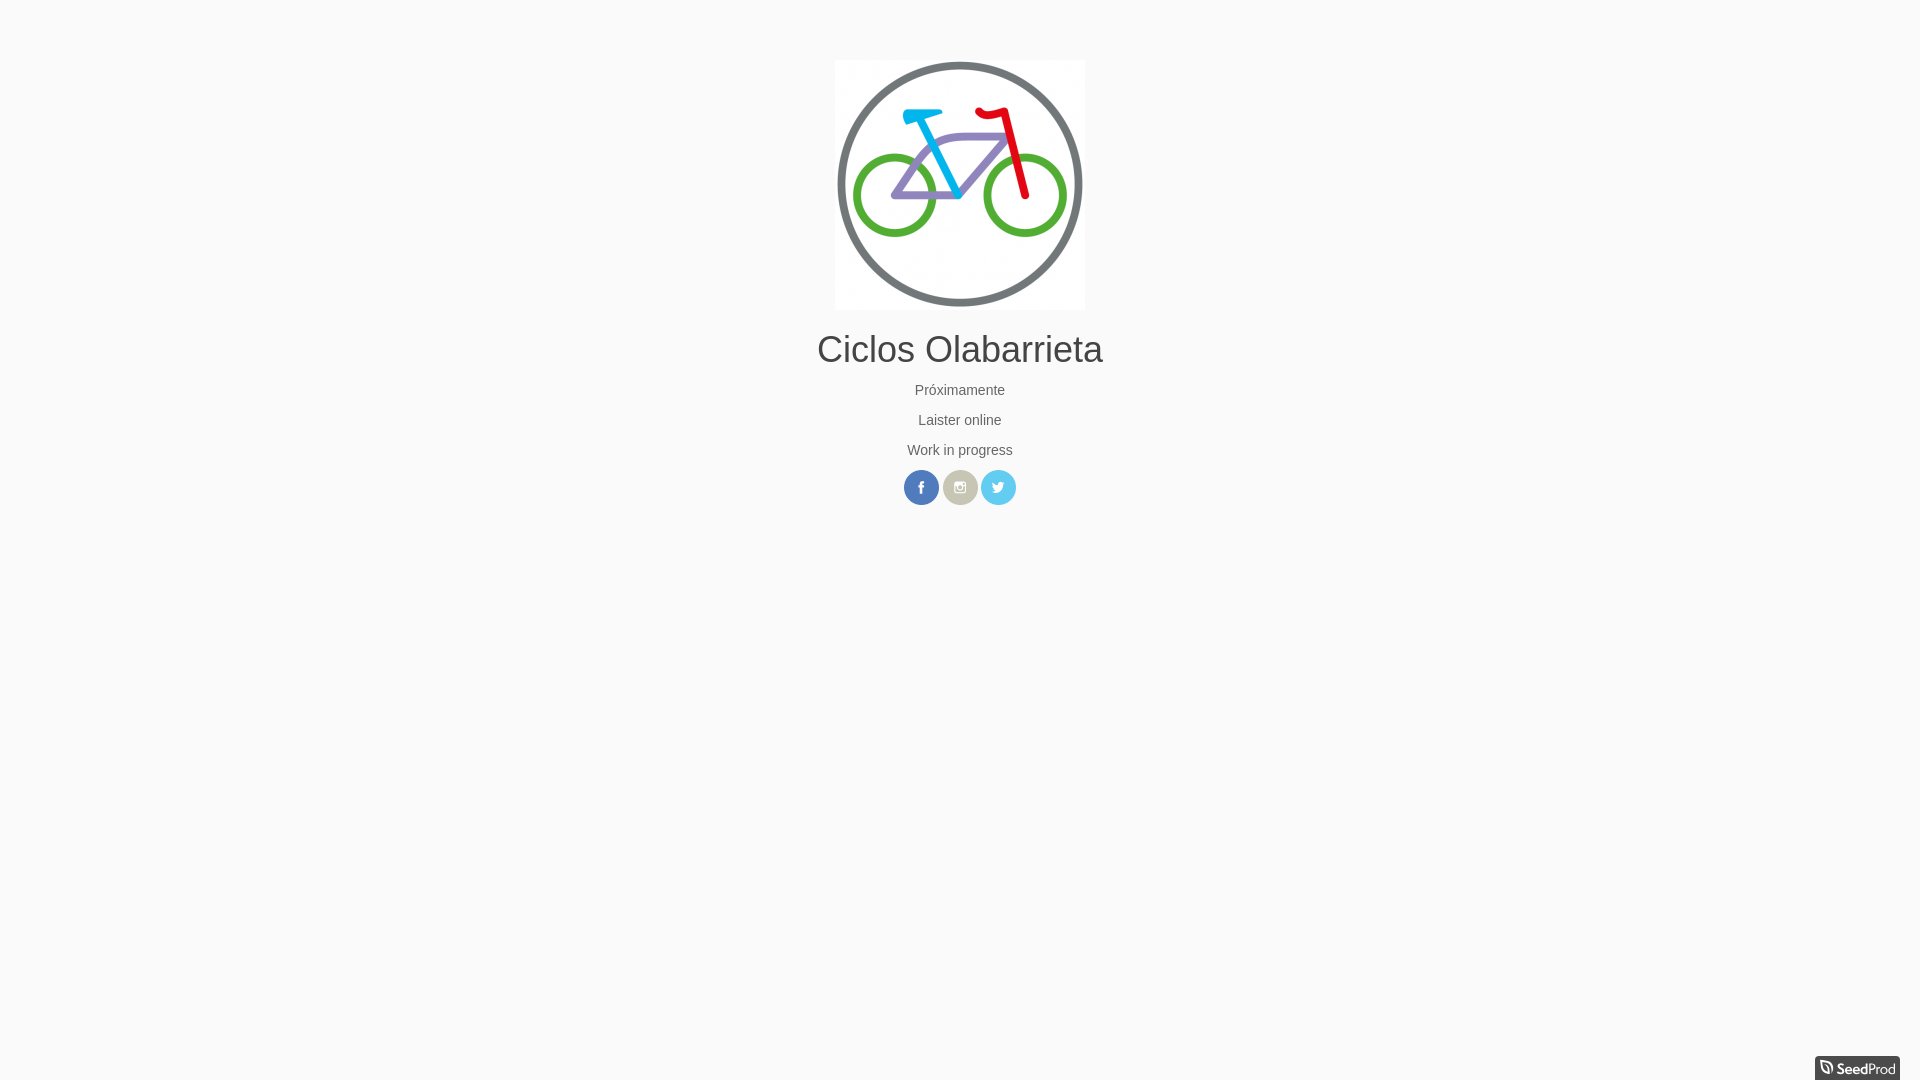 This screenshot has width=1920, height=1080. What do you see at coordinates (960, 488) in the screenshot?
I see `Instagram` at bounding box center [960, 488].